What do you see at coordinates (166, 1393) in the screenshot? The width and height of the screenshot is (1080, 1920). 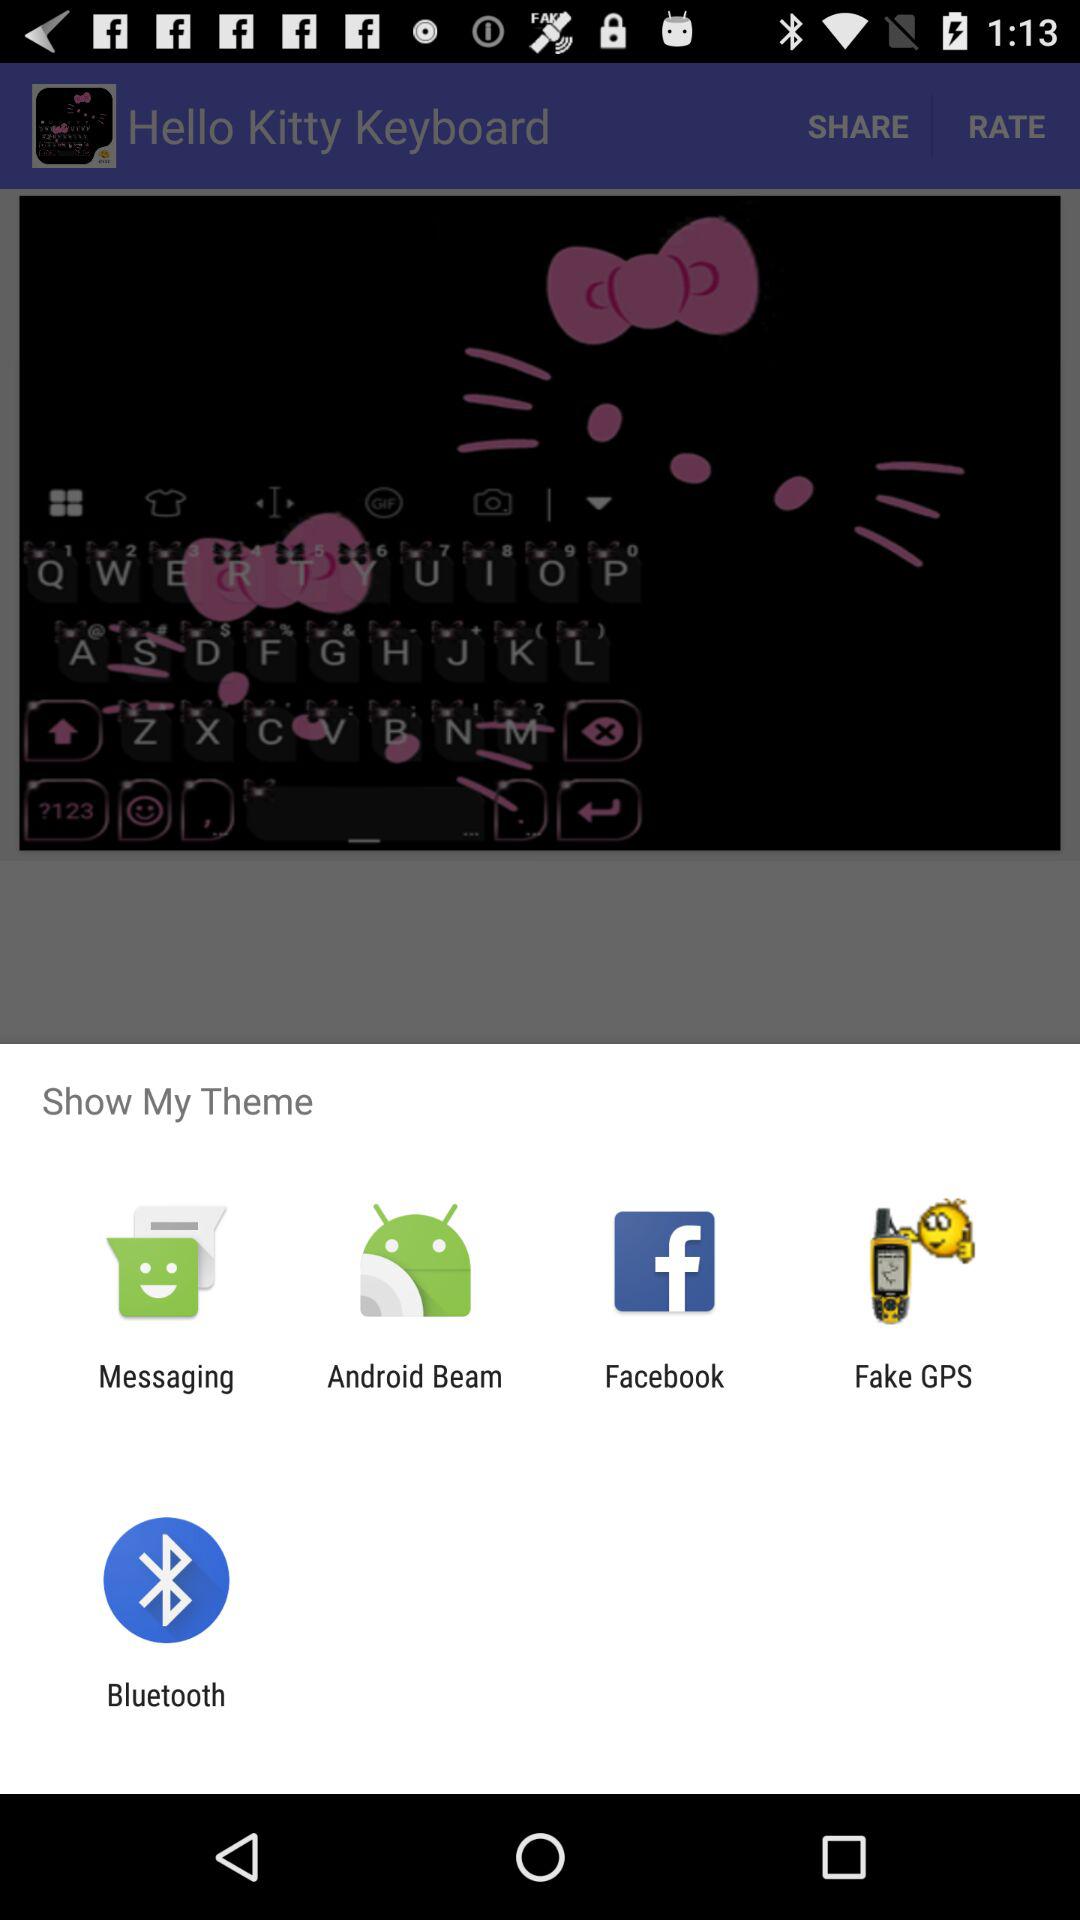 I see `turn on the messaging` at bounding box center [166, 1393].